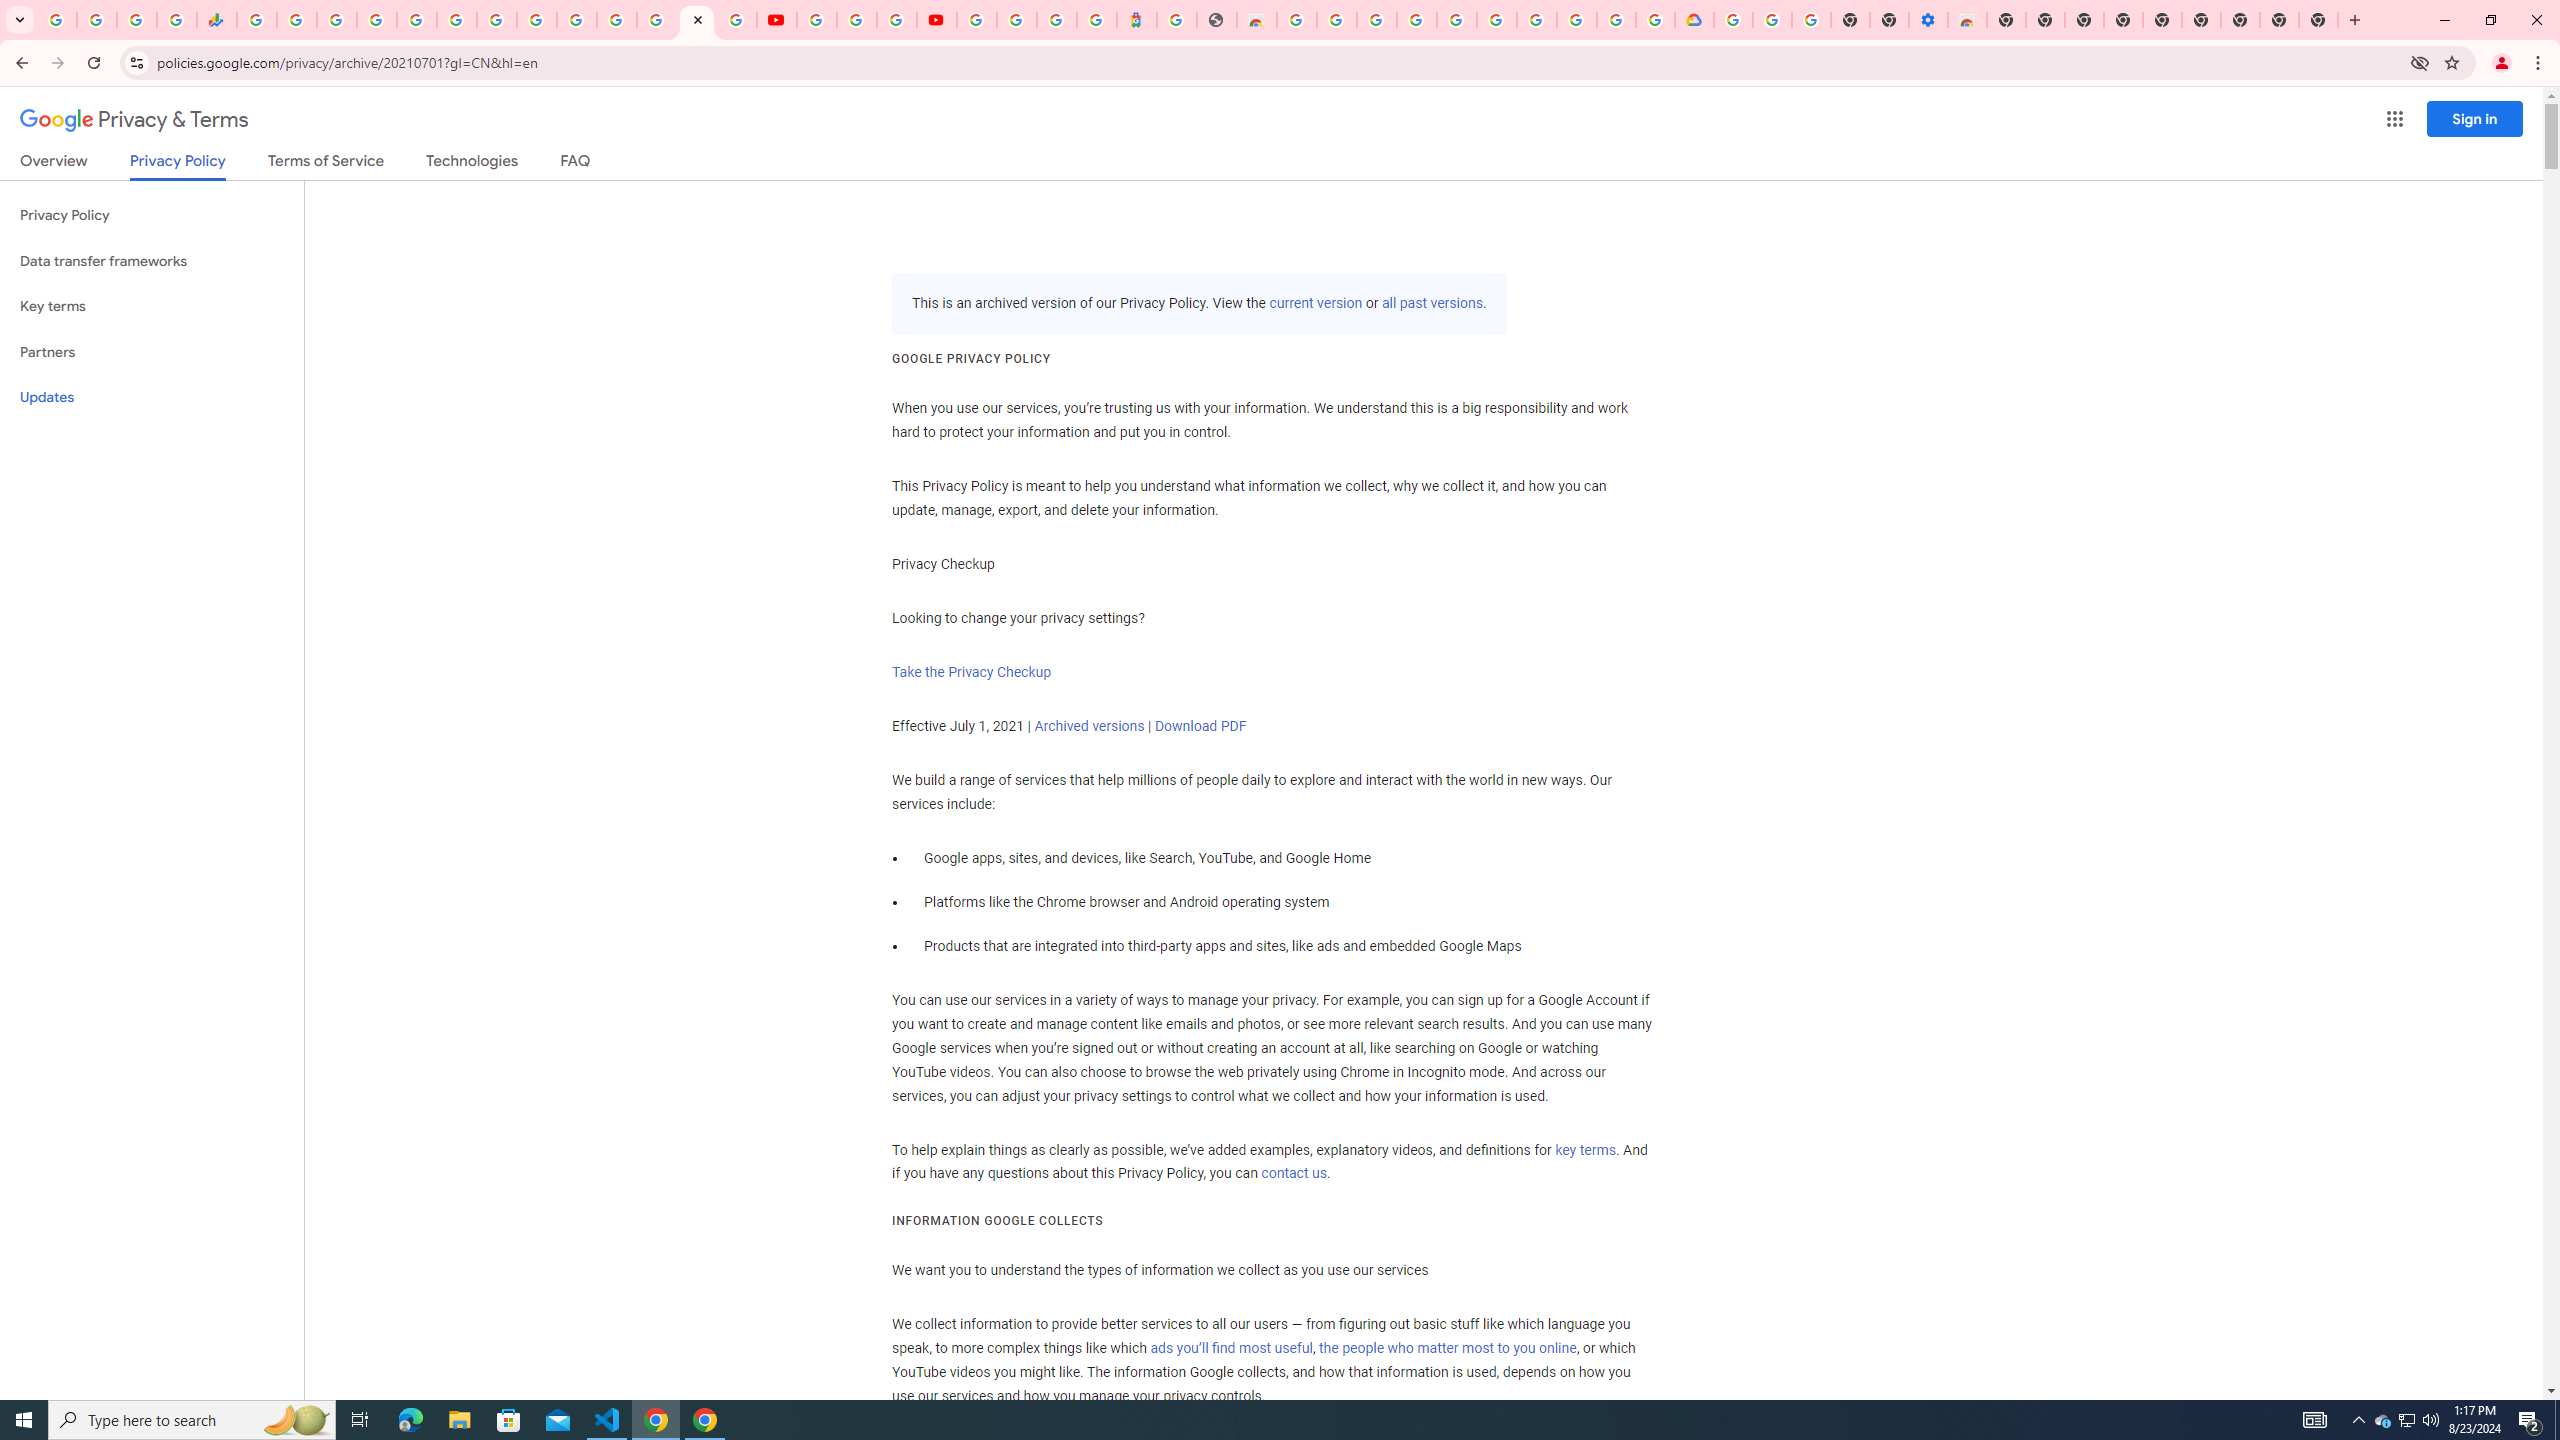  What do you see at coordinates (1089, 726) in the screenshot?
I see `Archived versions` at bounding box center [1089, 726].